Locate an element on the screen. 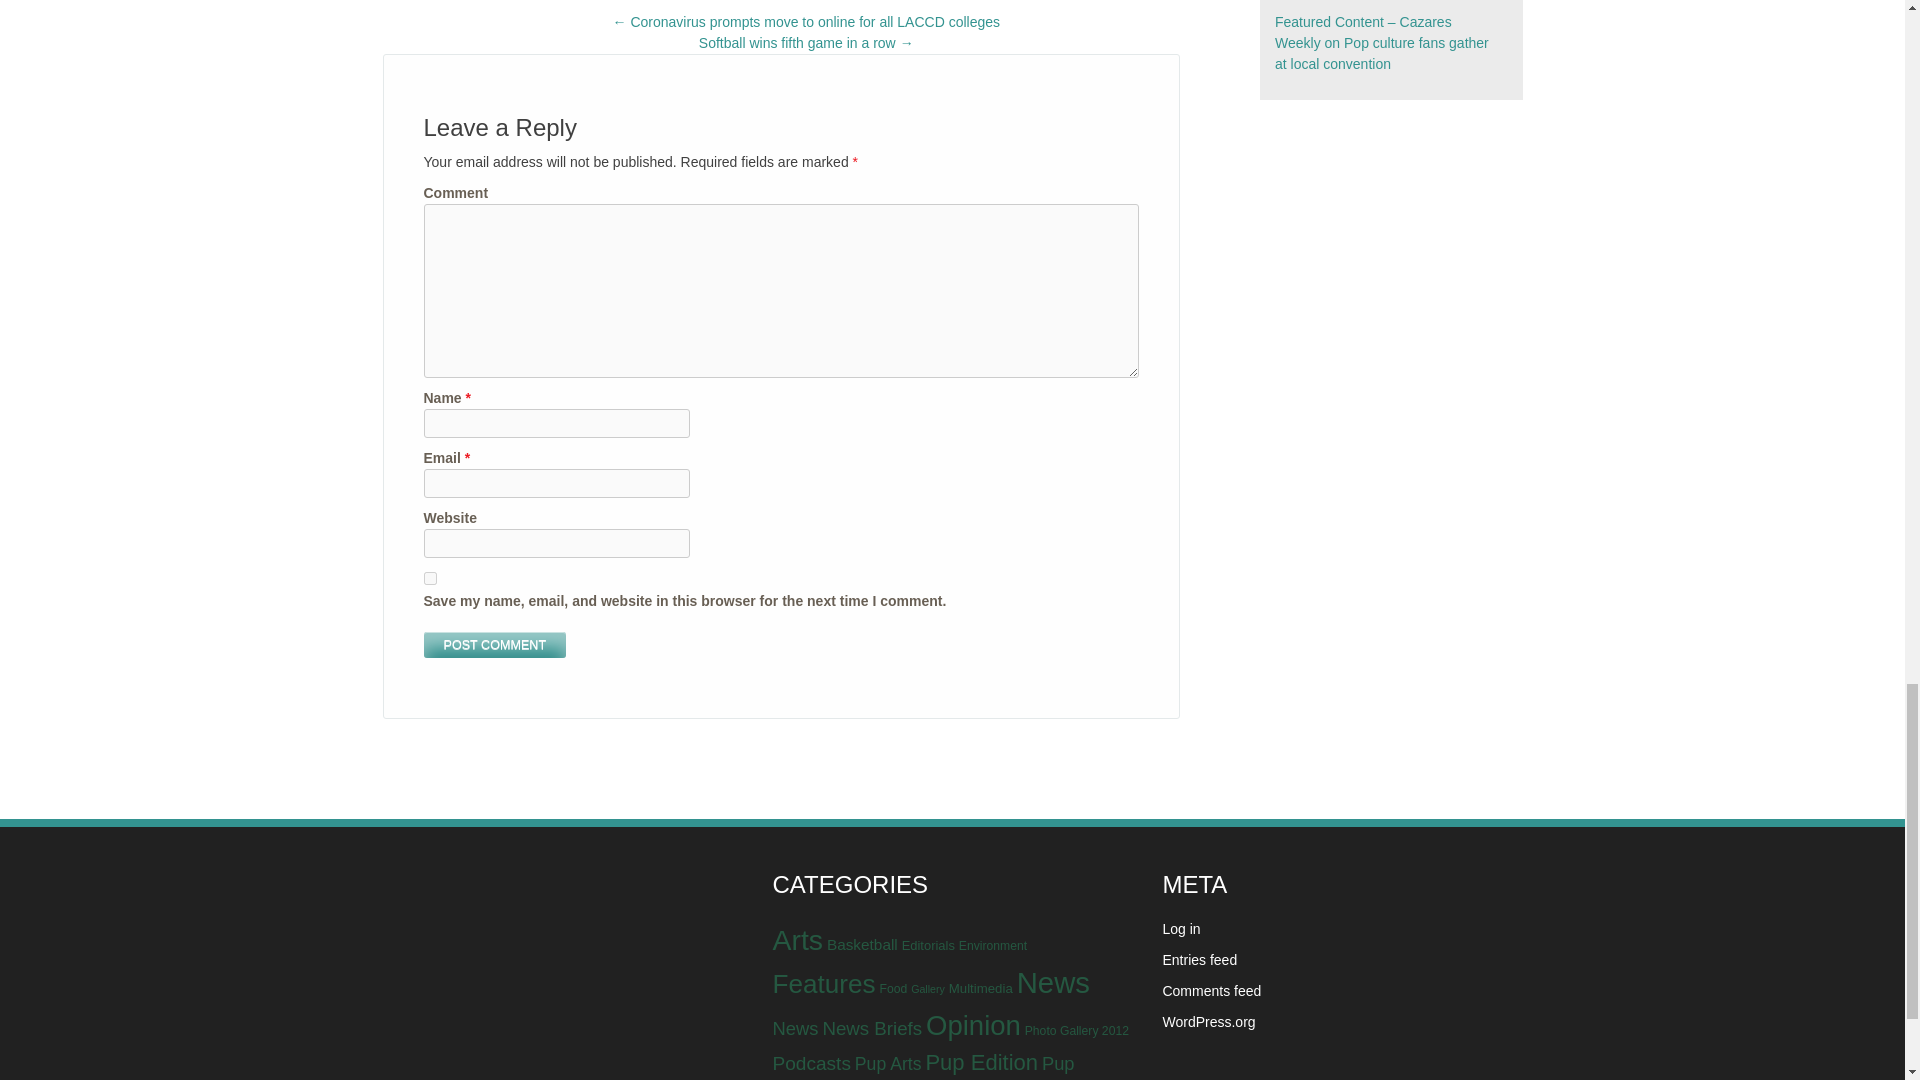 The image size is (1920, 1080). yes is located at coordinates (430, 578).